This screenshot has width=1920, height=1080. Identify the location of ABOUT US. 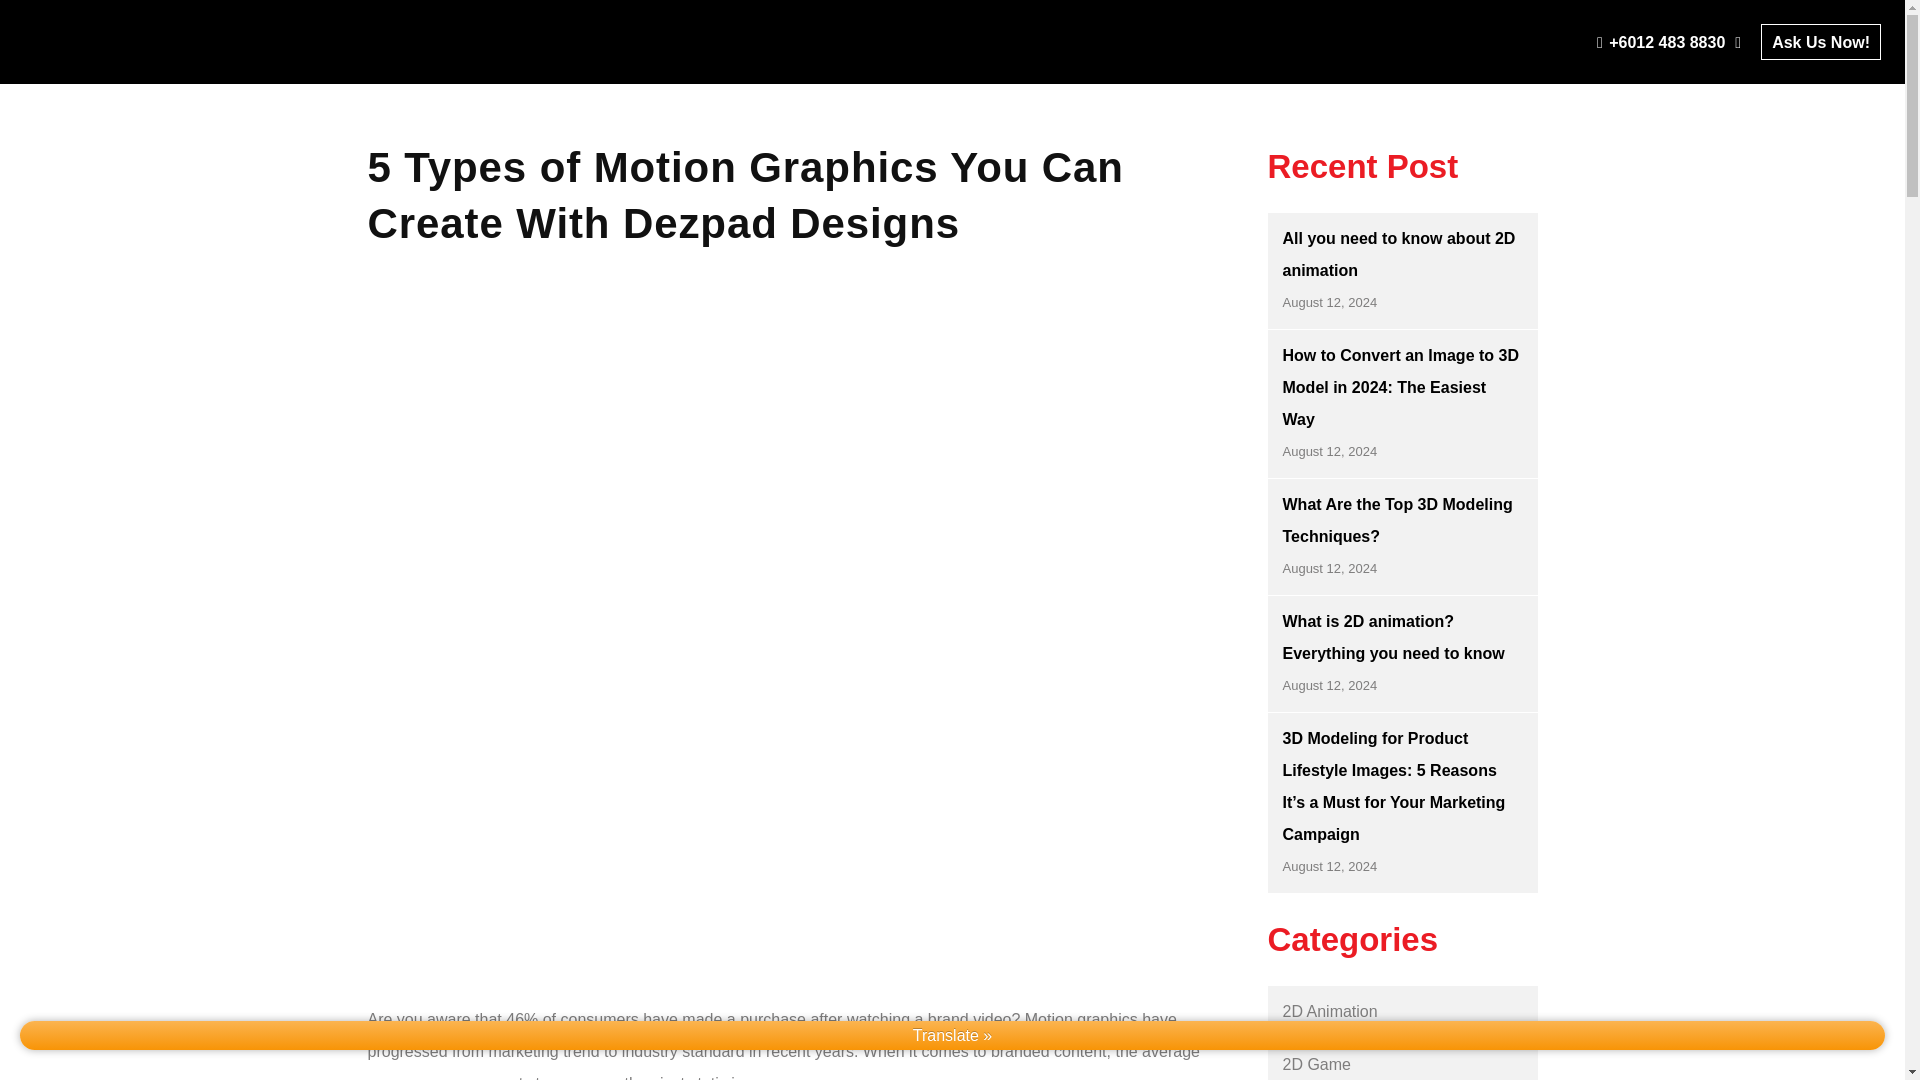
(999, 76).